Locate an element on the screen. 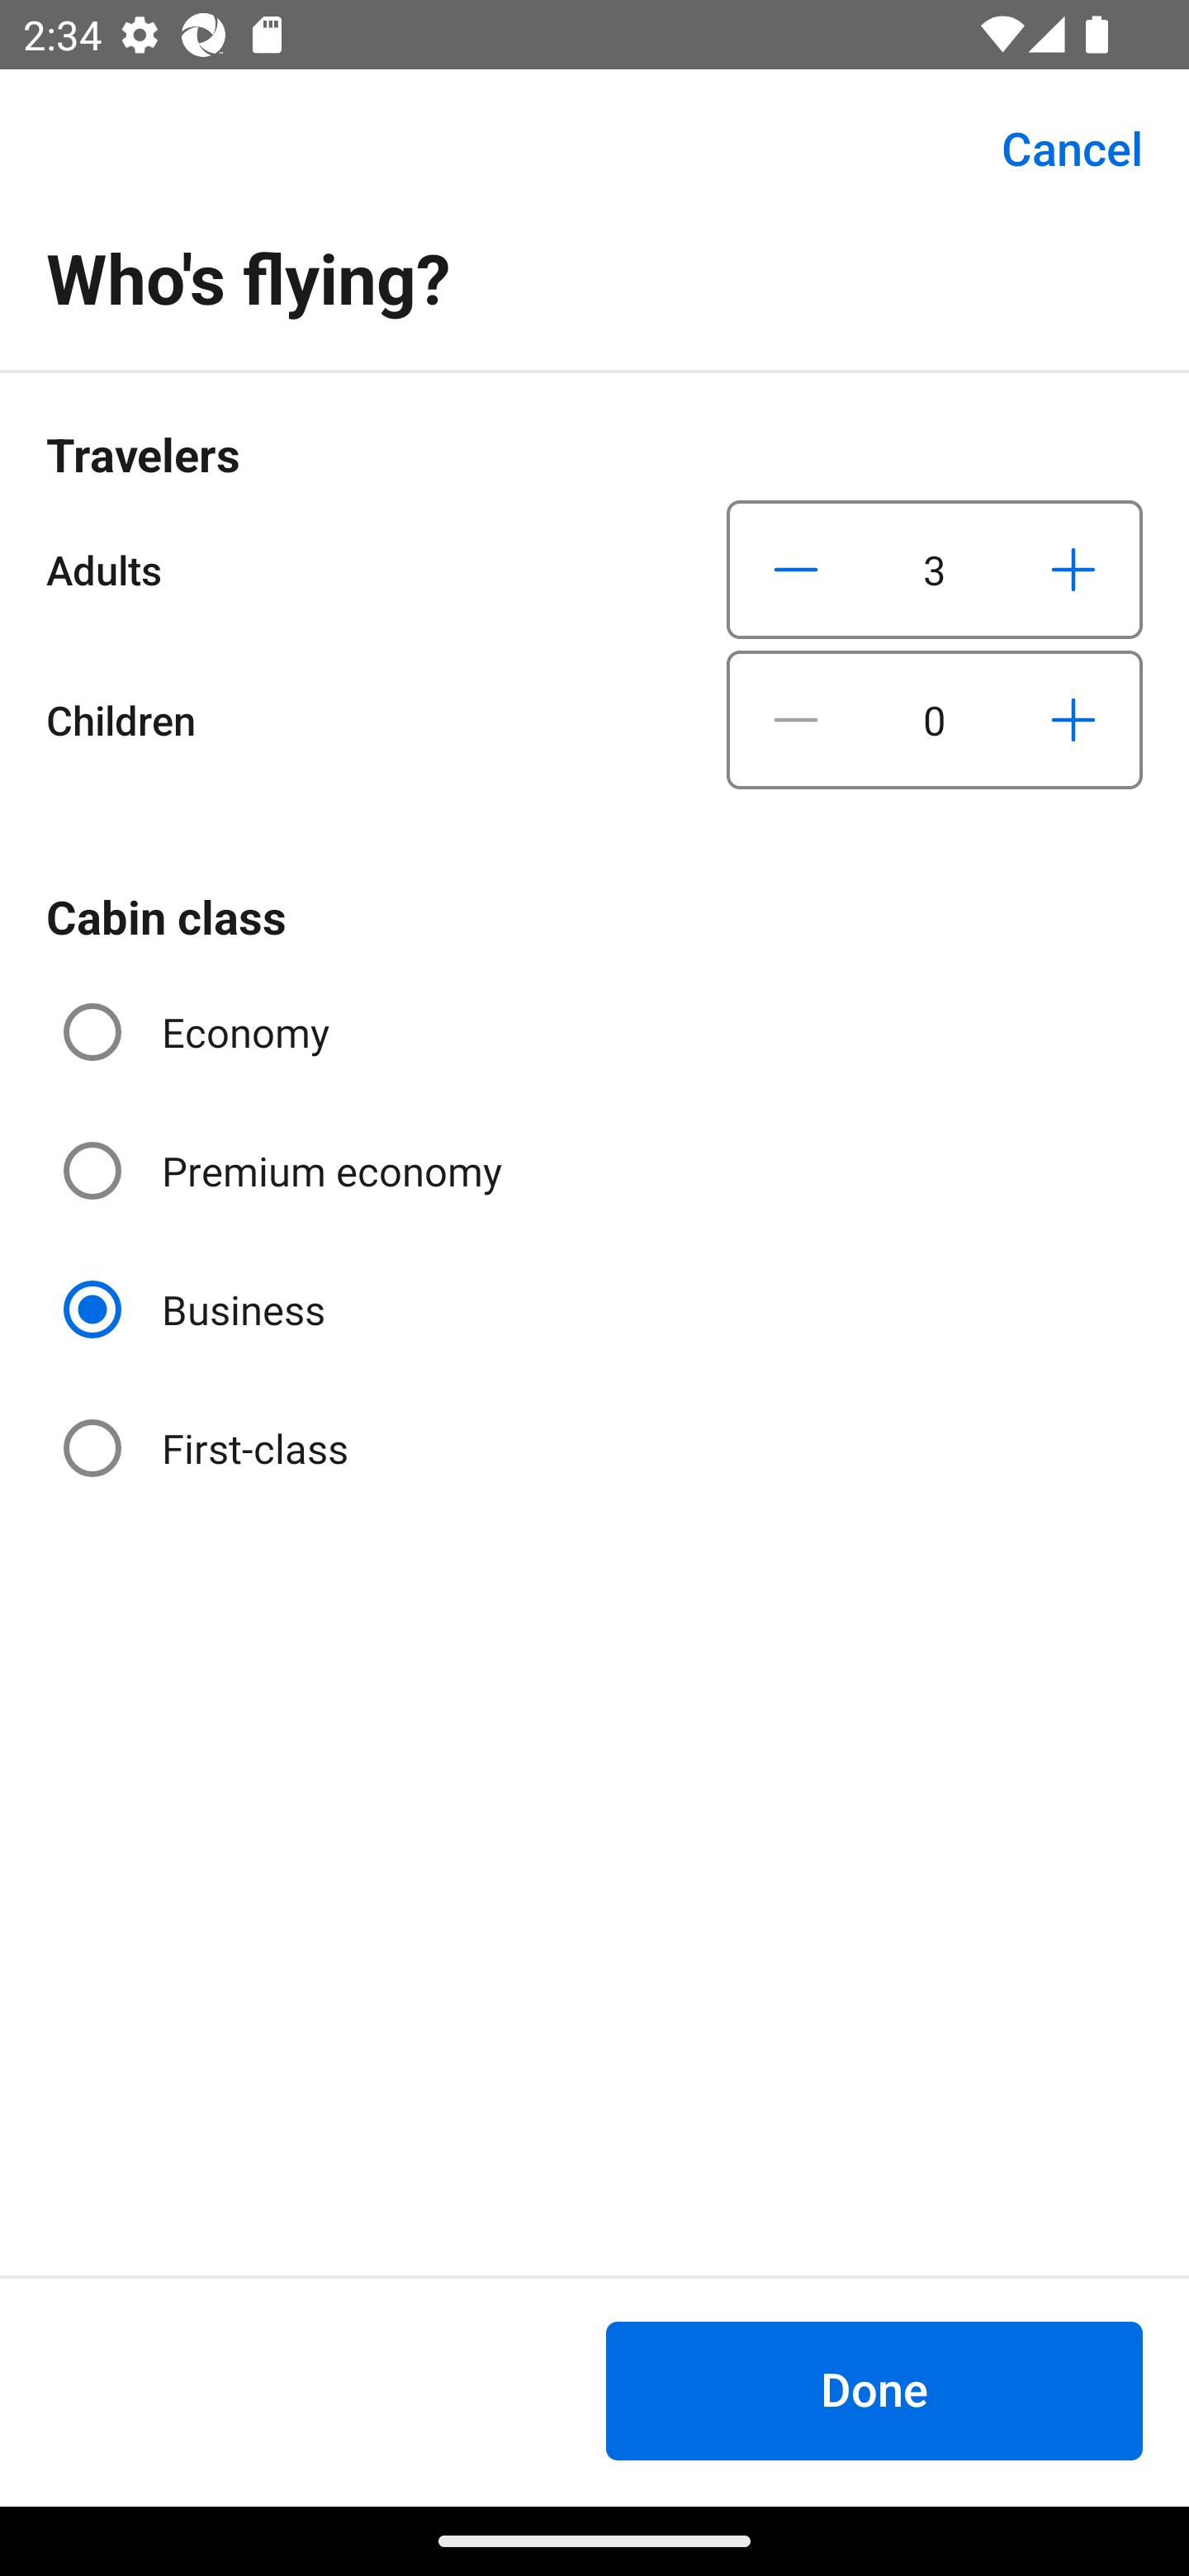 Image resolution: width=1189 pixels, height=2576 pixels. Increase is located at coordinates (1073, 569).